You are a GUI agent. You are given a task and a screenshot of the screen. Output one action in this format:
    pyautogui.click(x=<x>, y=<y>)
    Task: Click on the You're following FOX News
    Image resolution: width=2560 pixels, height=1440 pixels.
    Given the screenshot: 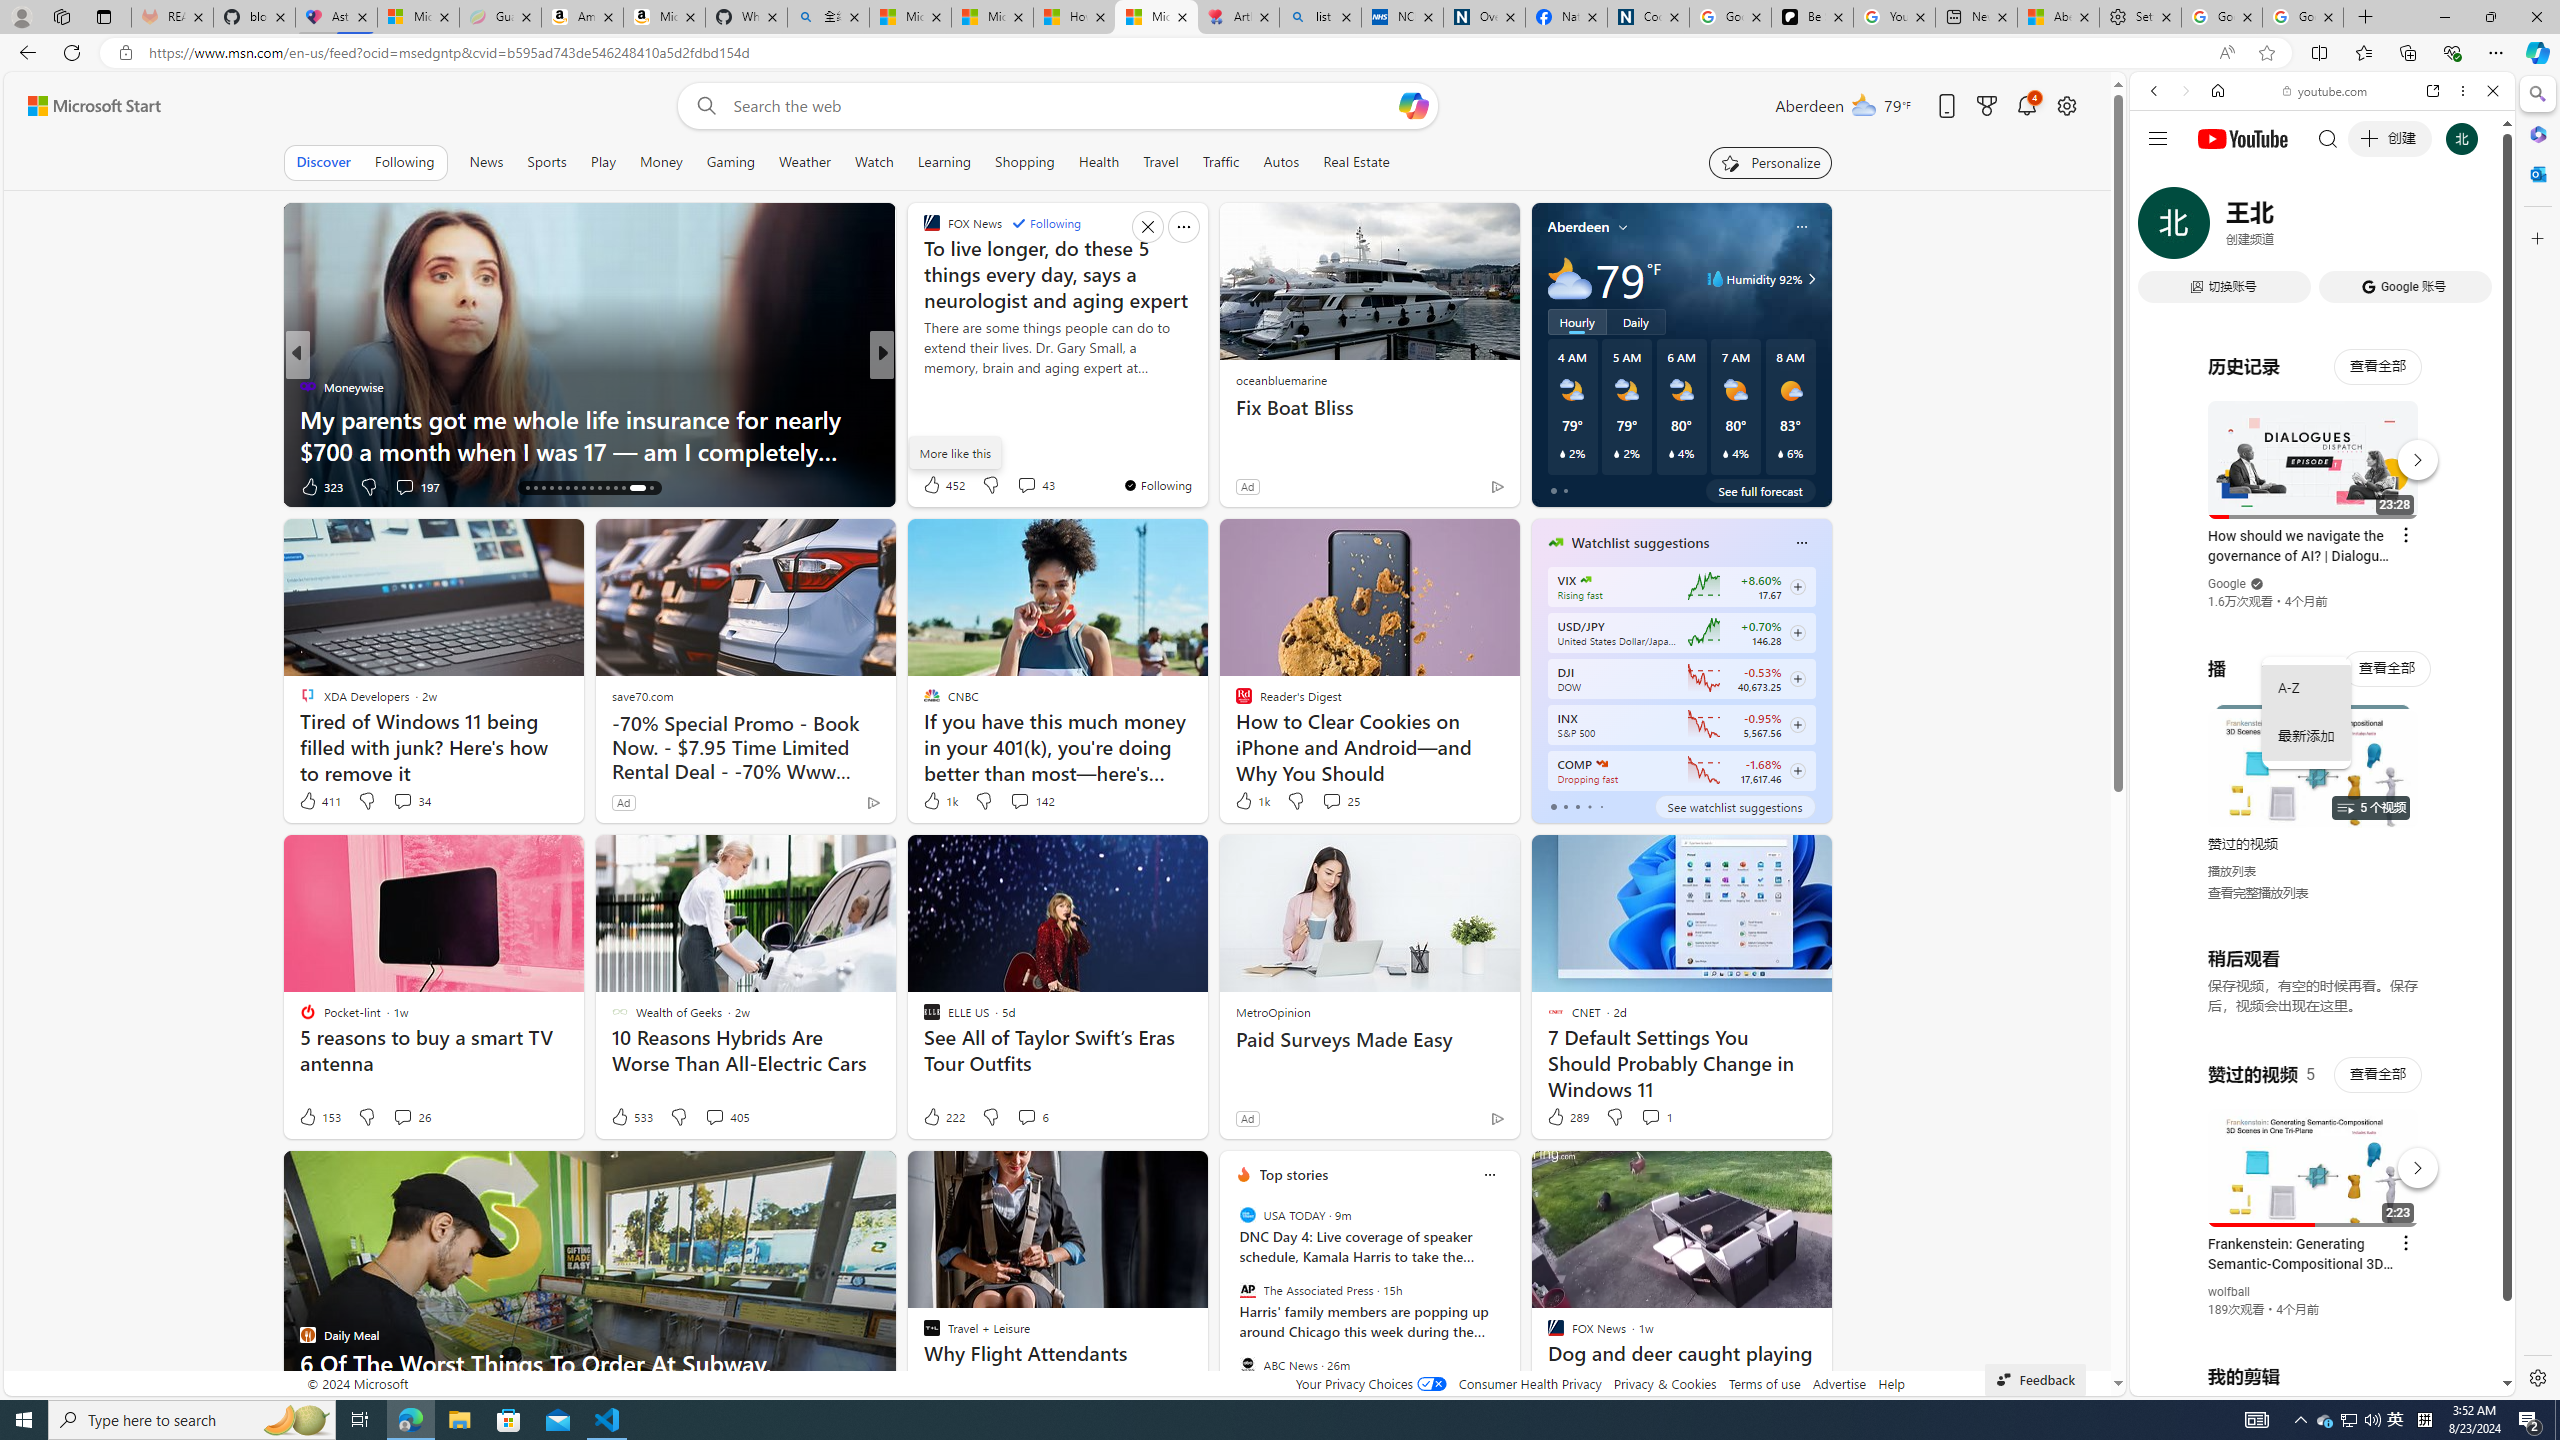 What is the action you would take?
    pyautogui.click(x=1157, y=485)
    